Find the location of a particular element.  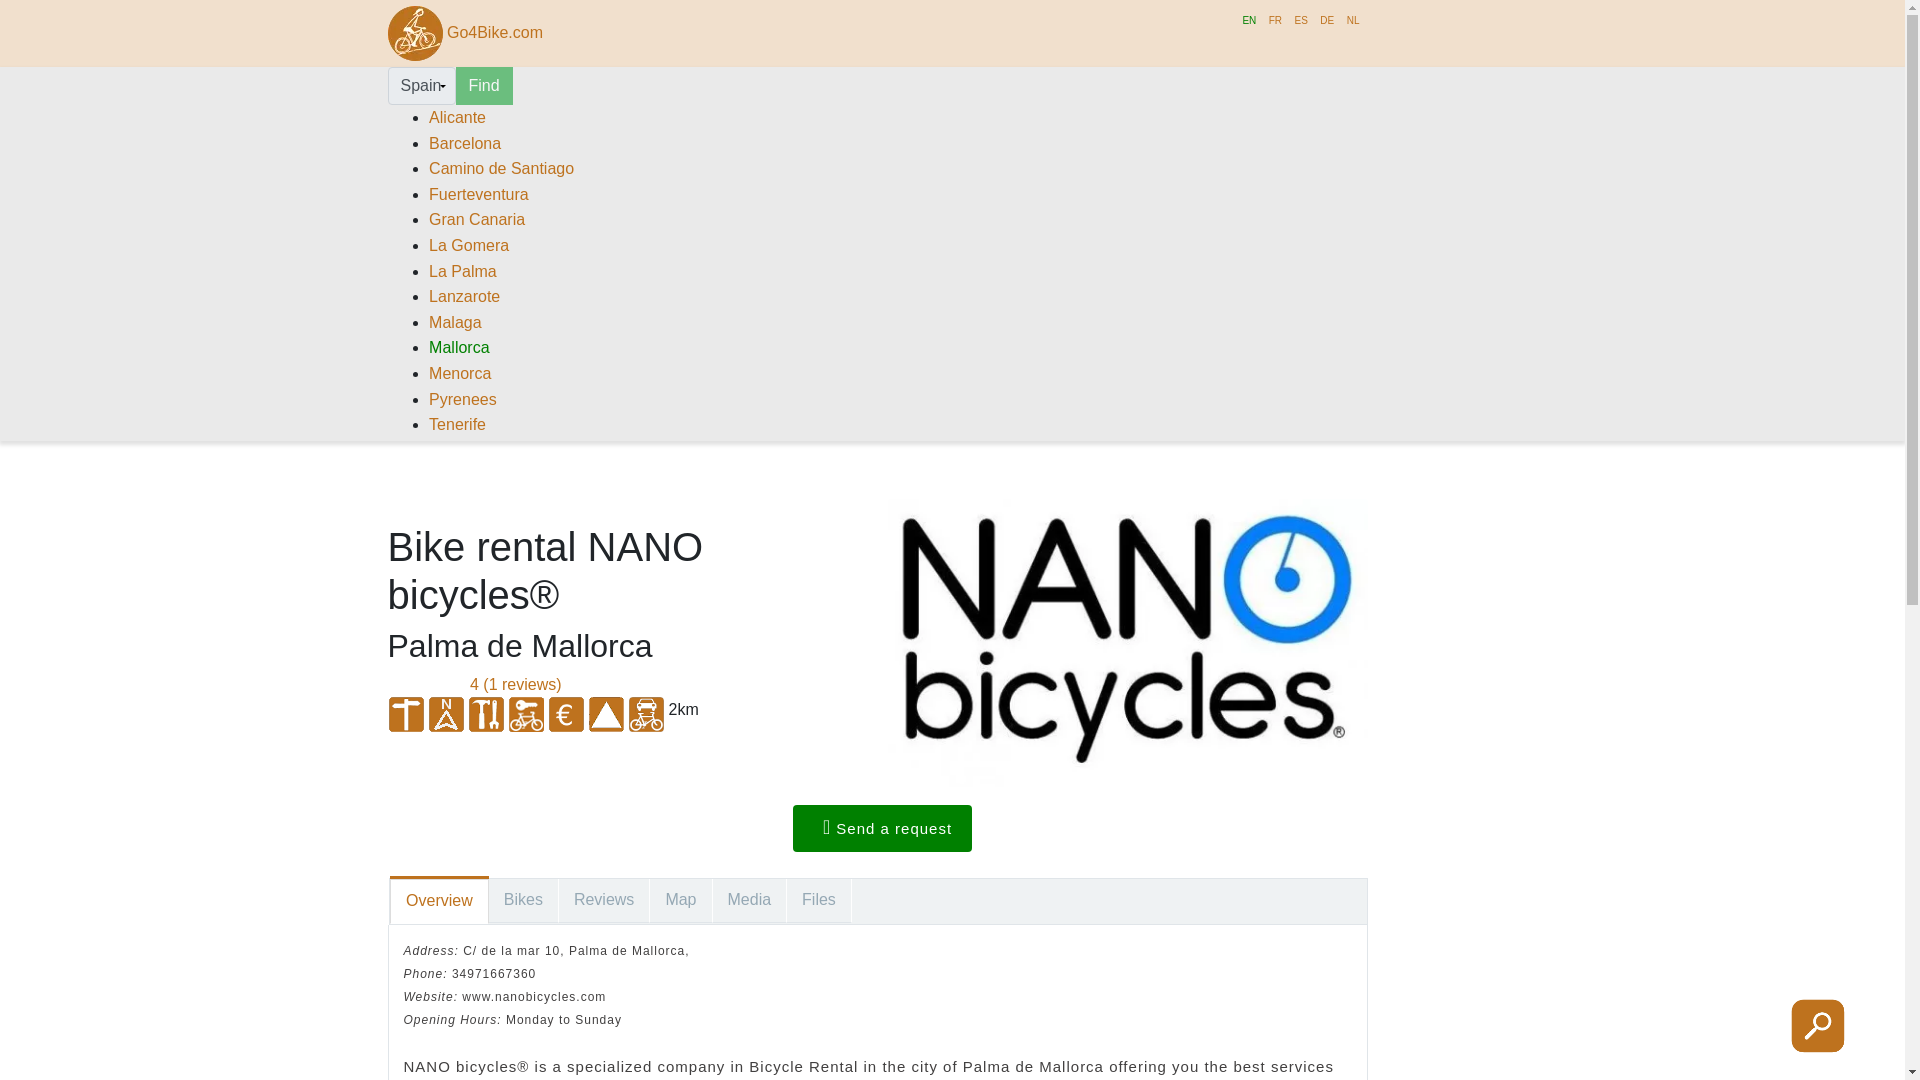

DE is located at coordinates (1327, 20).